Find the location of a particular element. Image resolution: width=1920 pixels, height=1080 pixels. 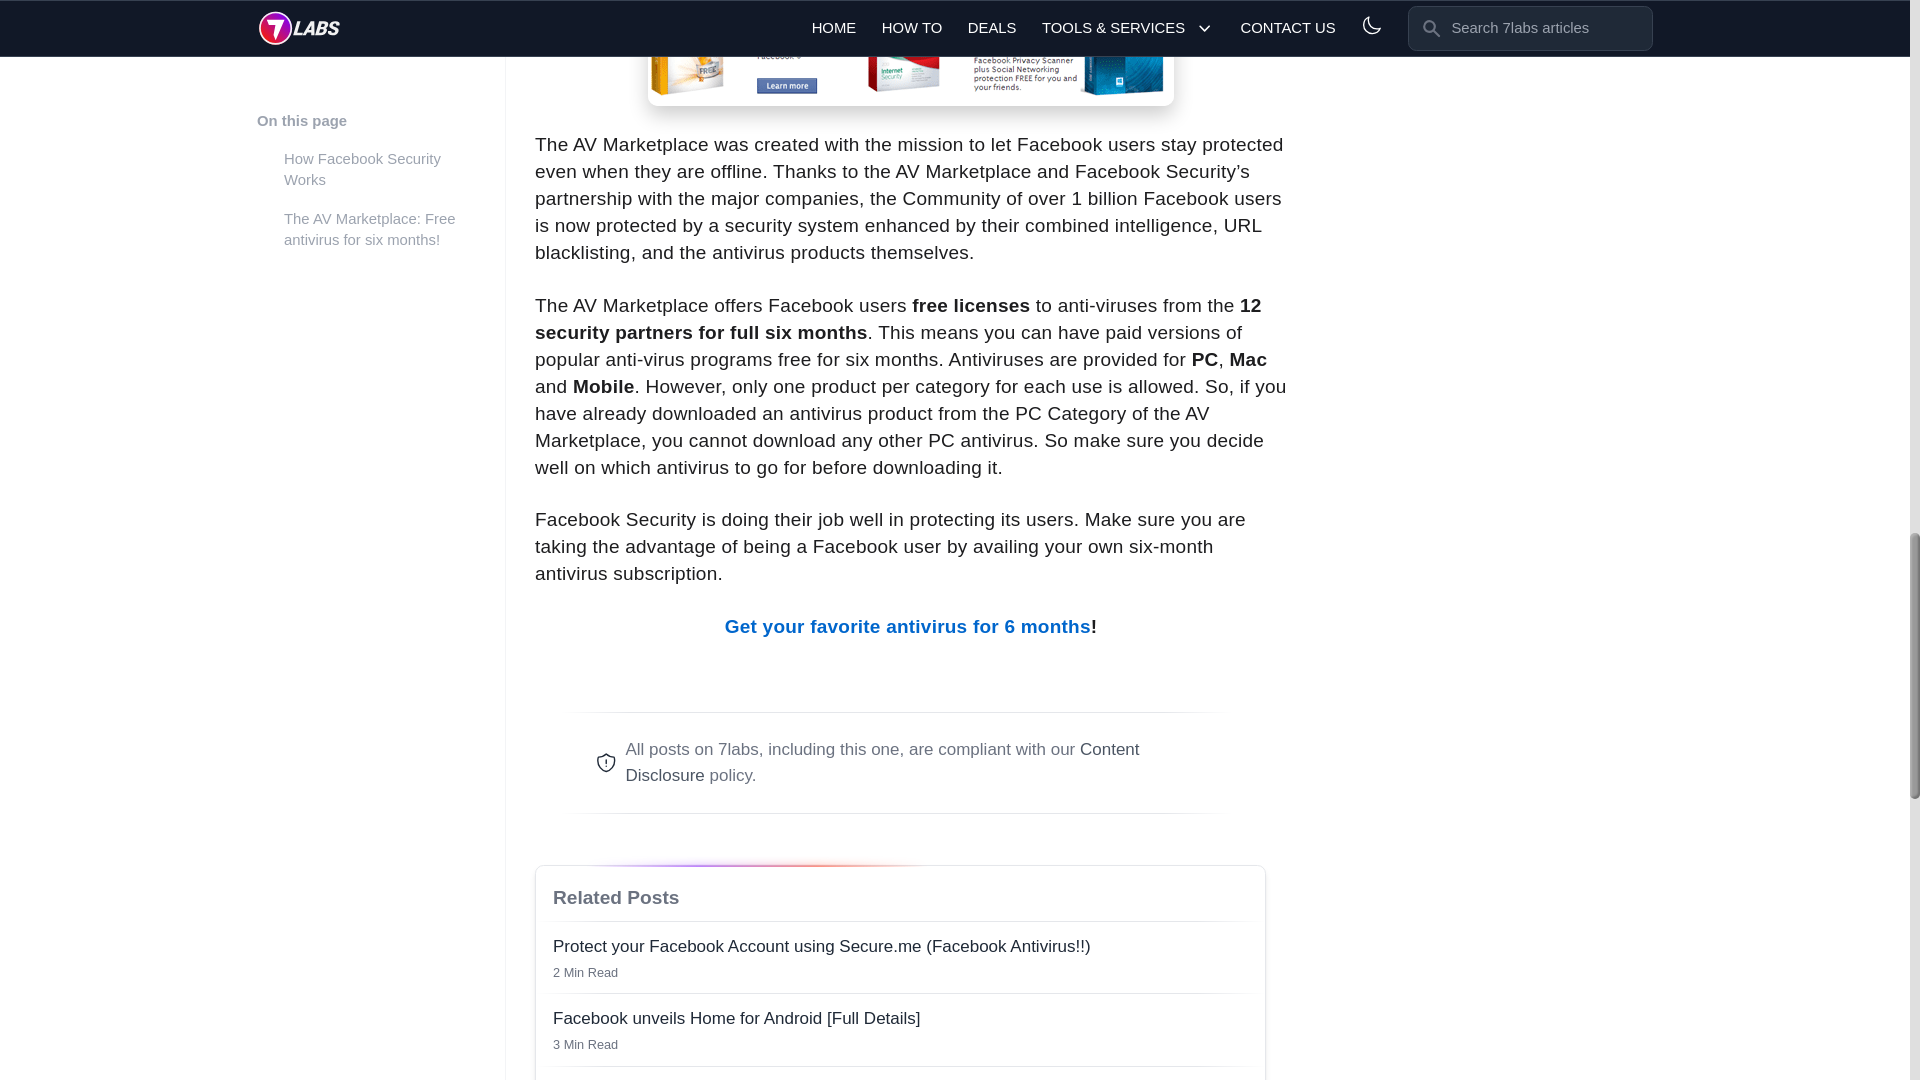

Get your favorite antivirus for 6 months is located at coordinates (908, 626).